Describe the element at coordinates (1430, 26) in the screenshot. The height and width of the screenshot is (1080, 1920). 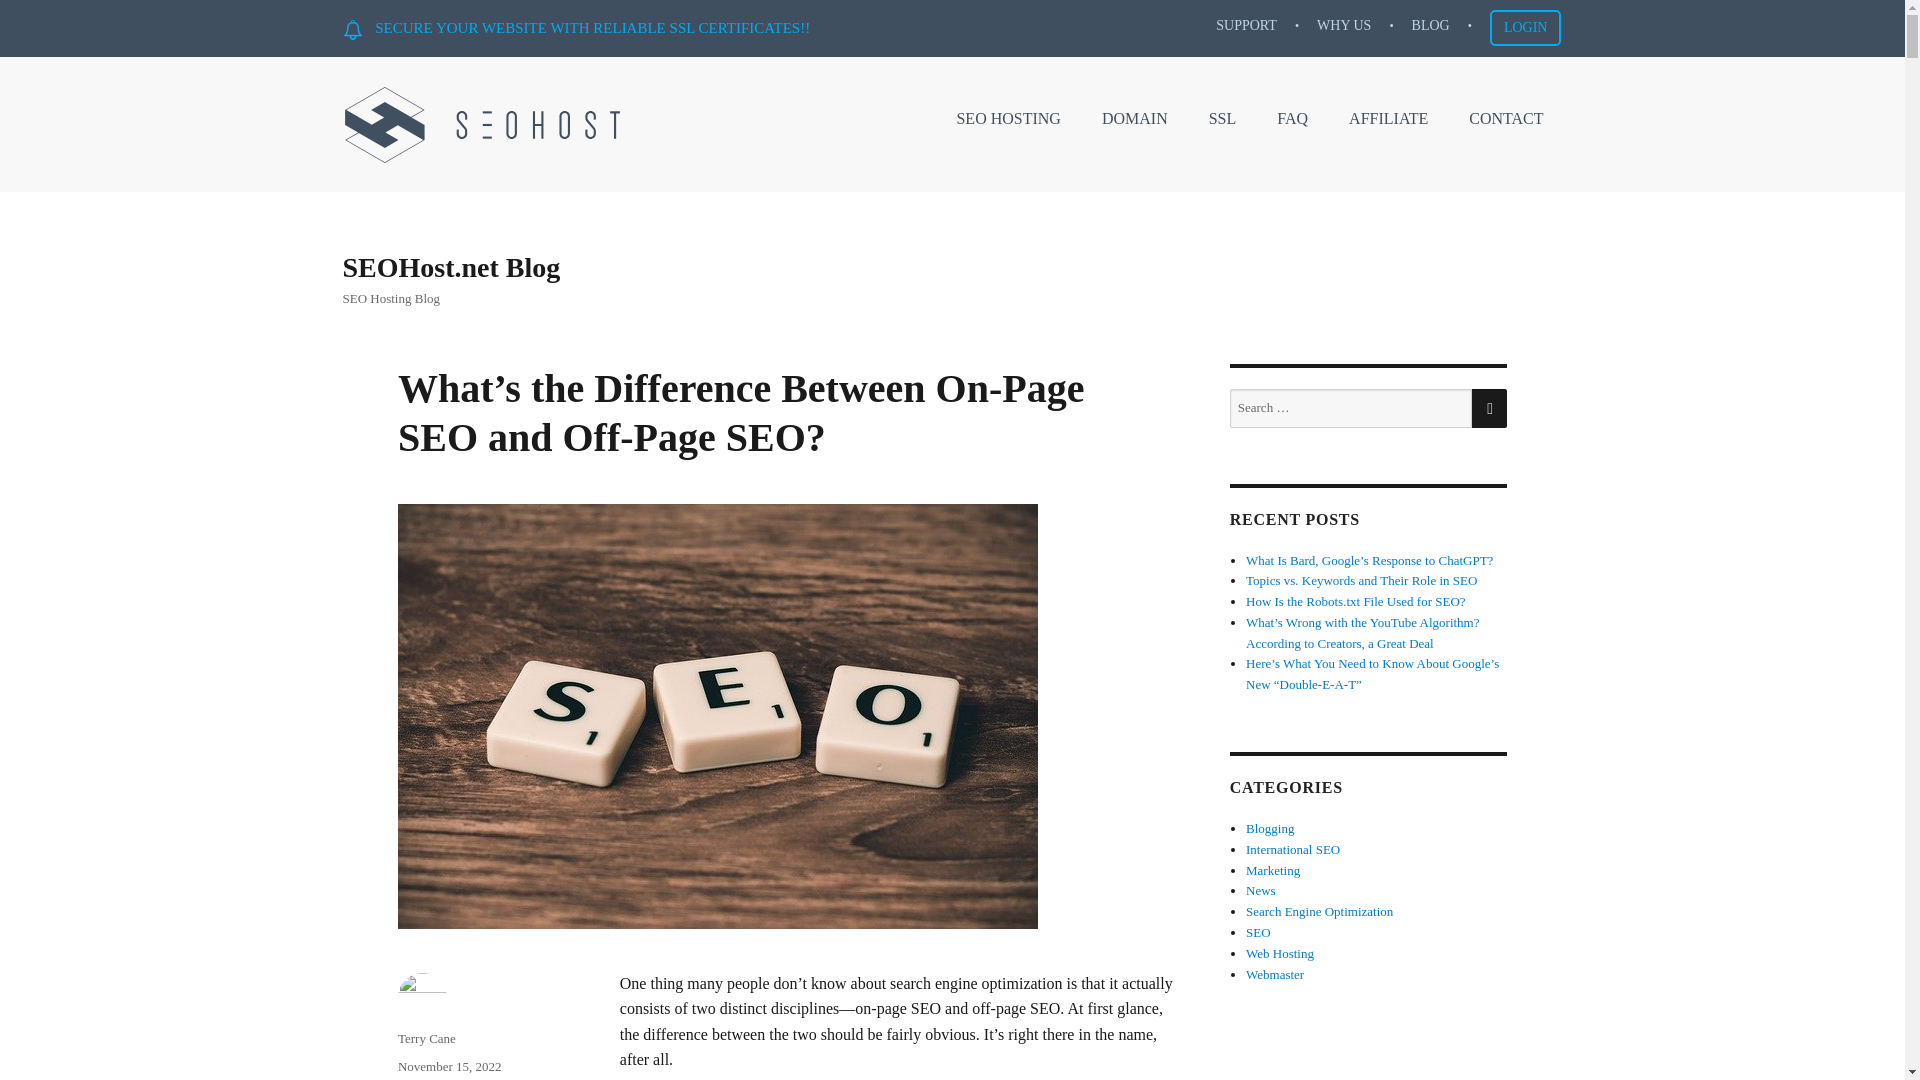
I see `BLOG` at that location.